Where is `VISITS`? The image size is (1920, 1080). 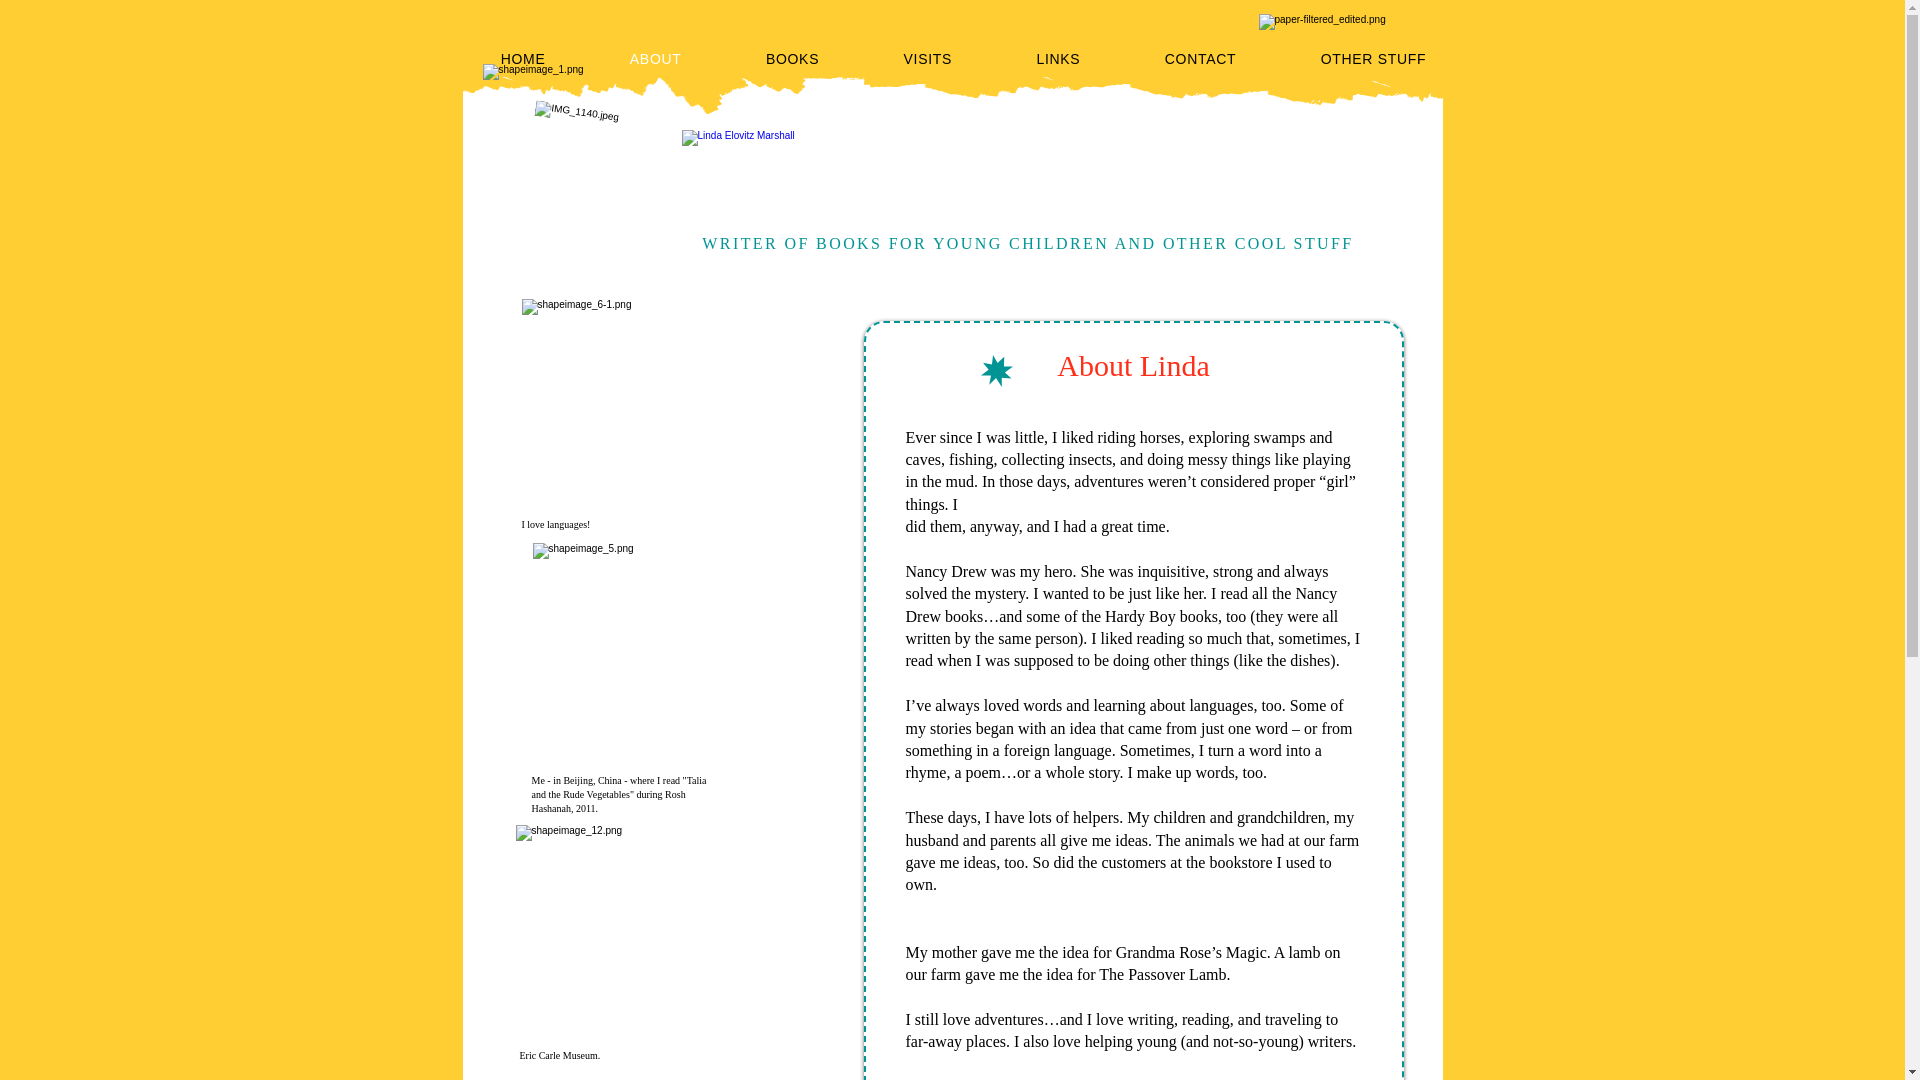 VISITS is located at coordinates (928, 58).